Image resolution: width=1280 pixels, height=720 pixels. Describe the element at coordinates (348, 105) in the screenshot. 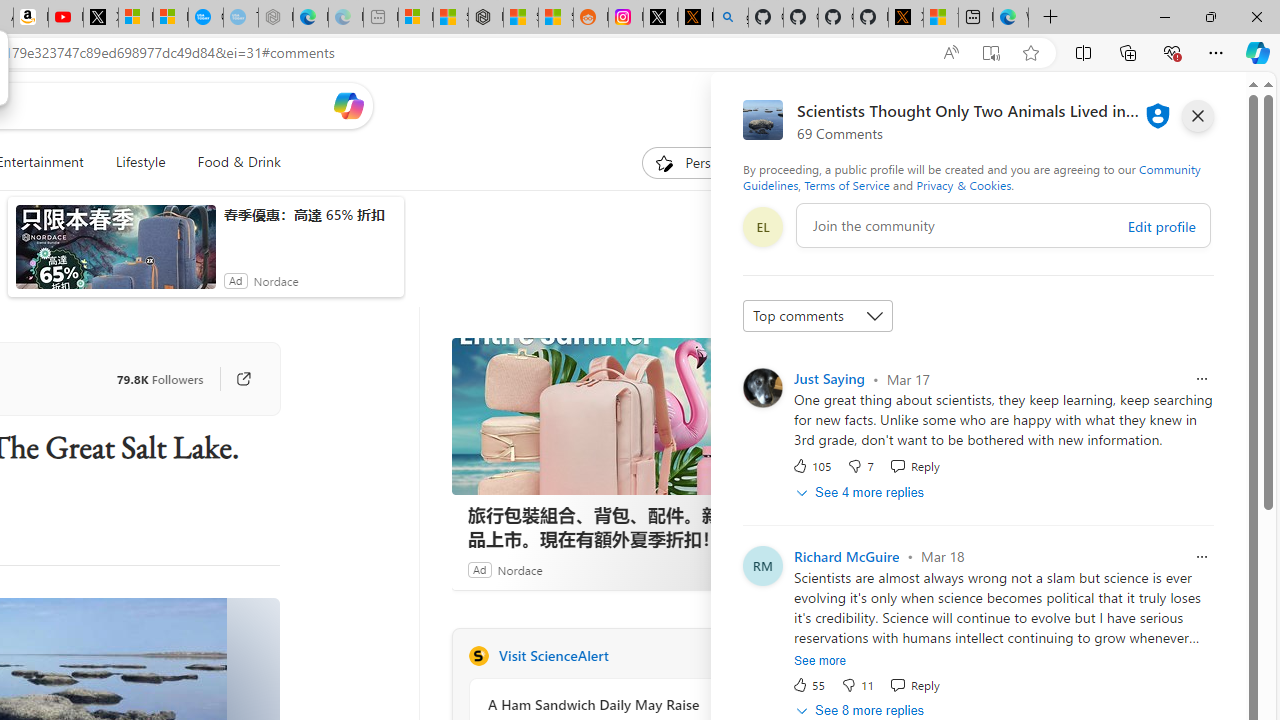

I see `Open Copilot` at that location.